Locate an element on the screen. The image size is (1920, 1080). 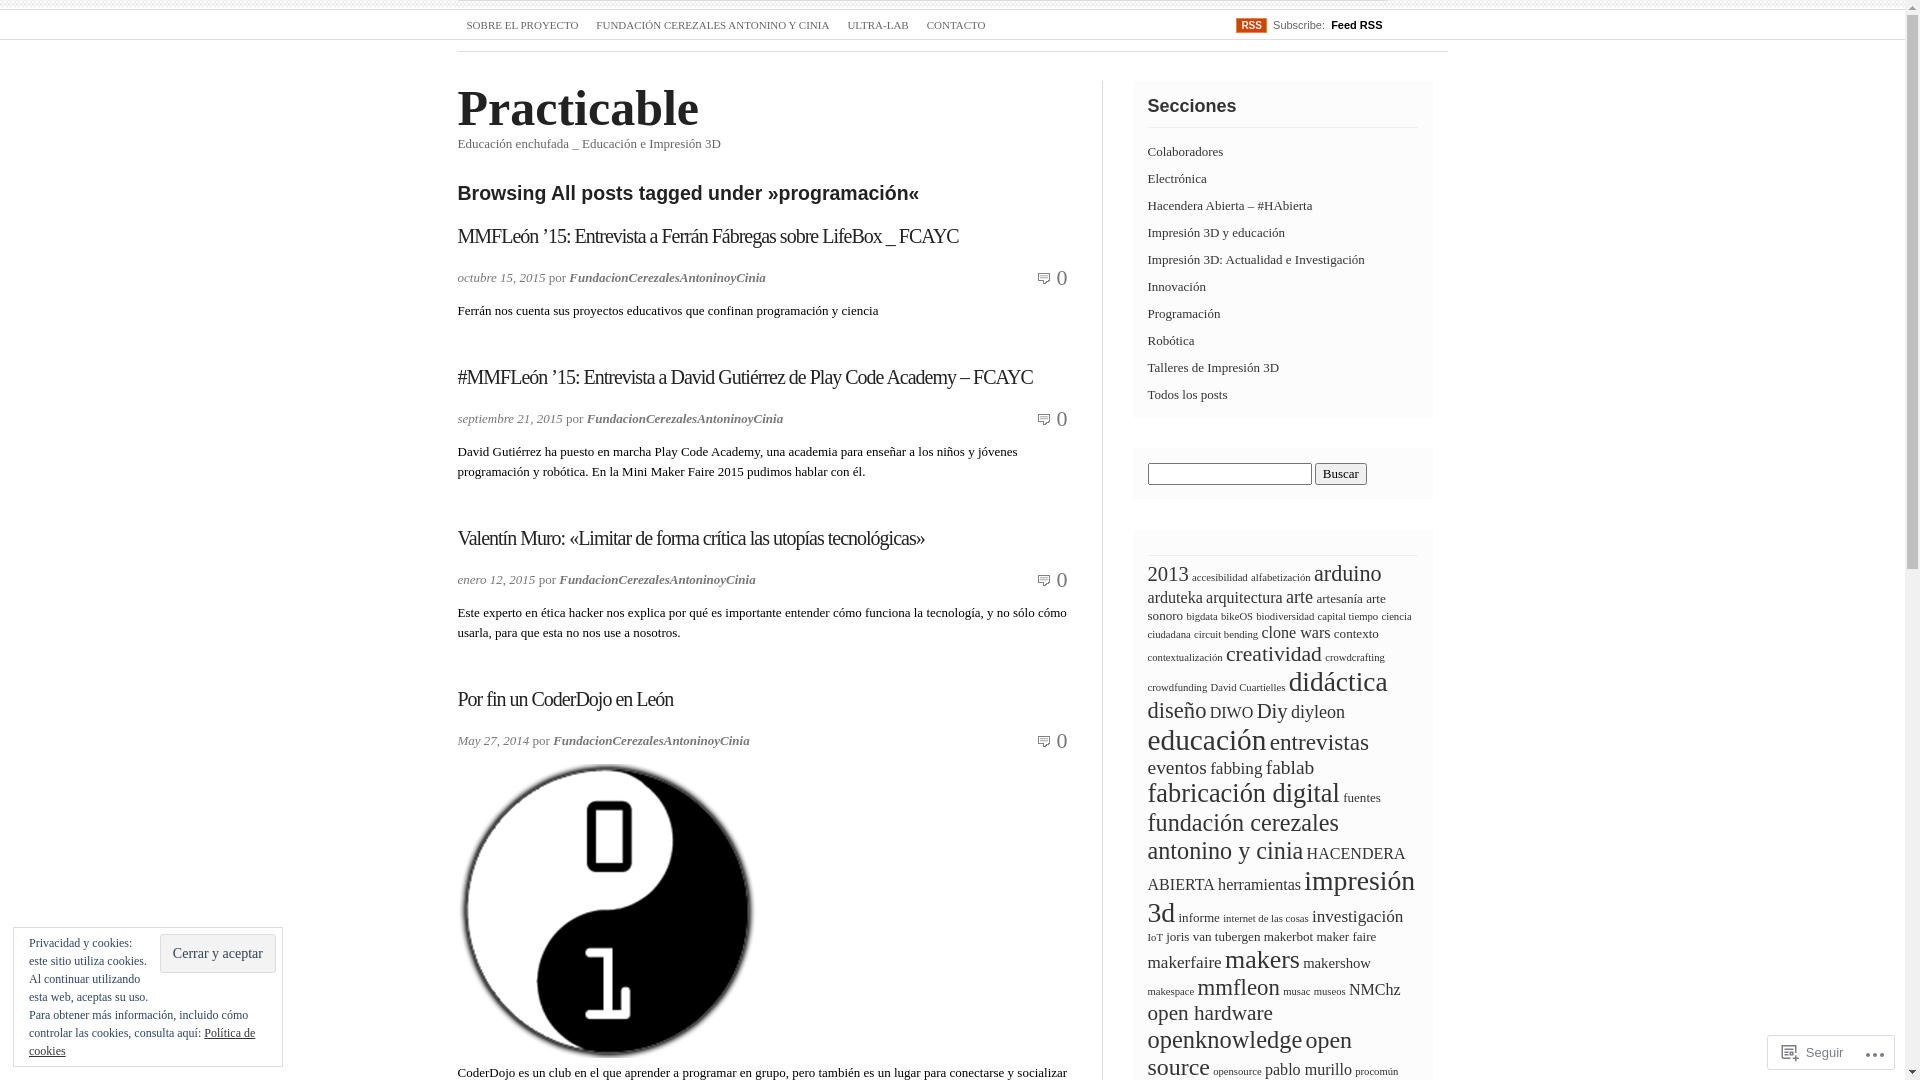
Colaboradores is located at coordinates (1186, 152).